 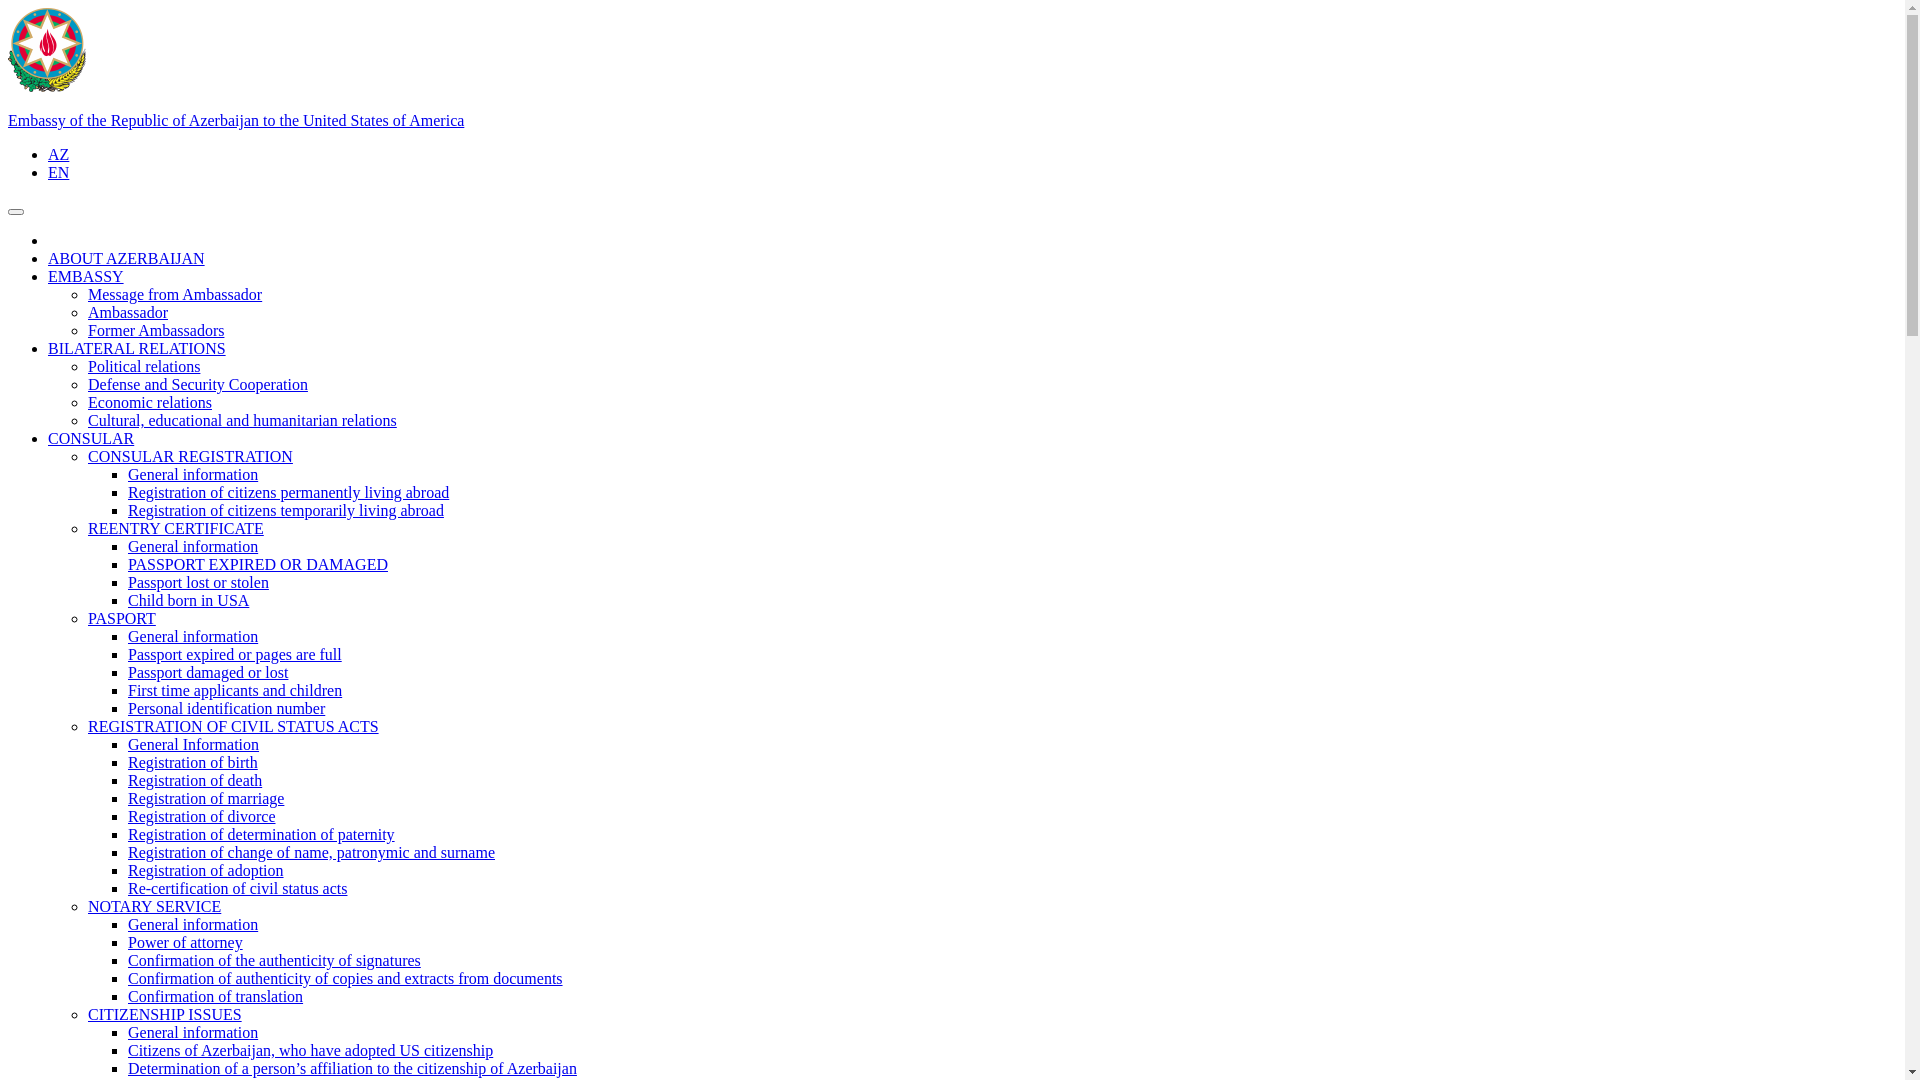 What do you see at coordinates (122, 618) in the screenshot?
I see `PASPORT` at bounding box center [122, 618].